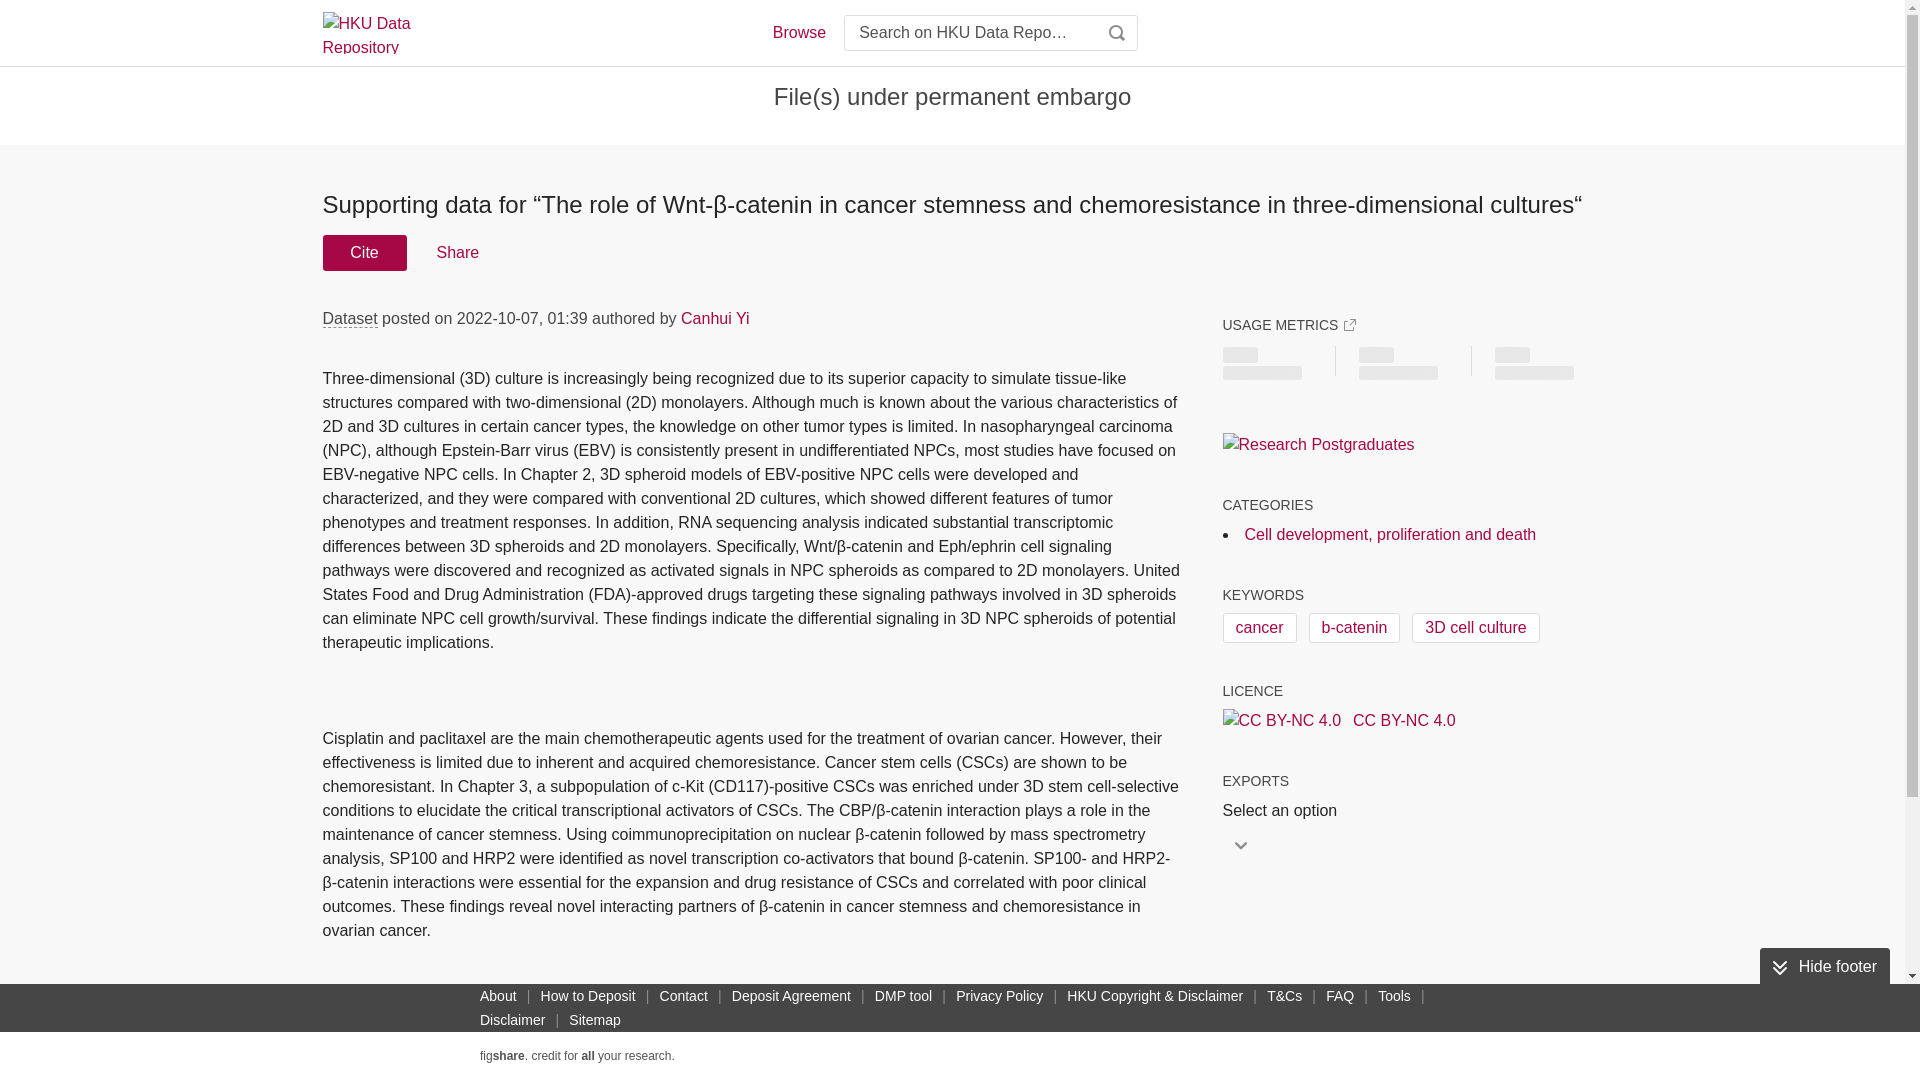 This screenshot has width=1920, height=1080. Describe the element at coordinates (594, 1020) in the screenshot. I see `Sitemap` at that location.